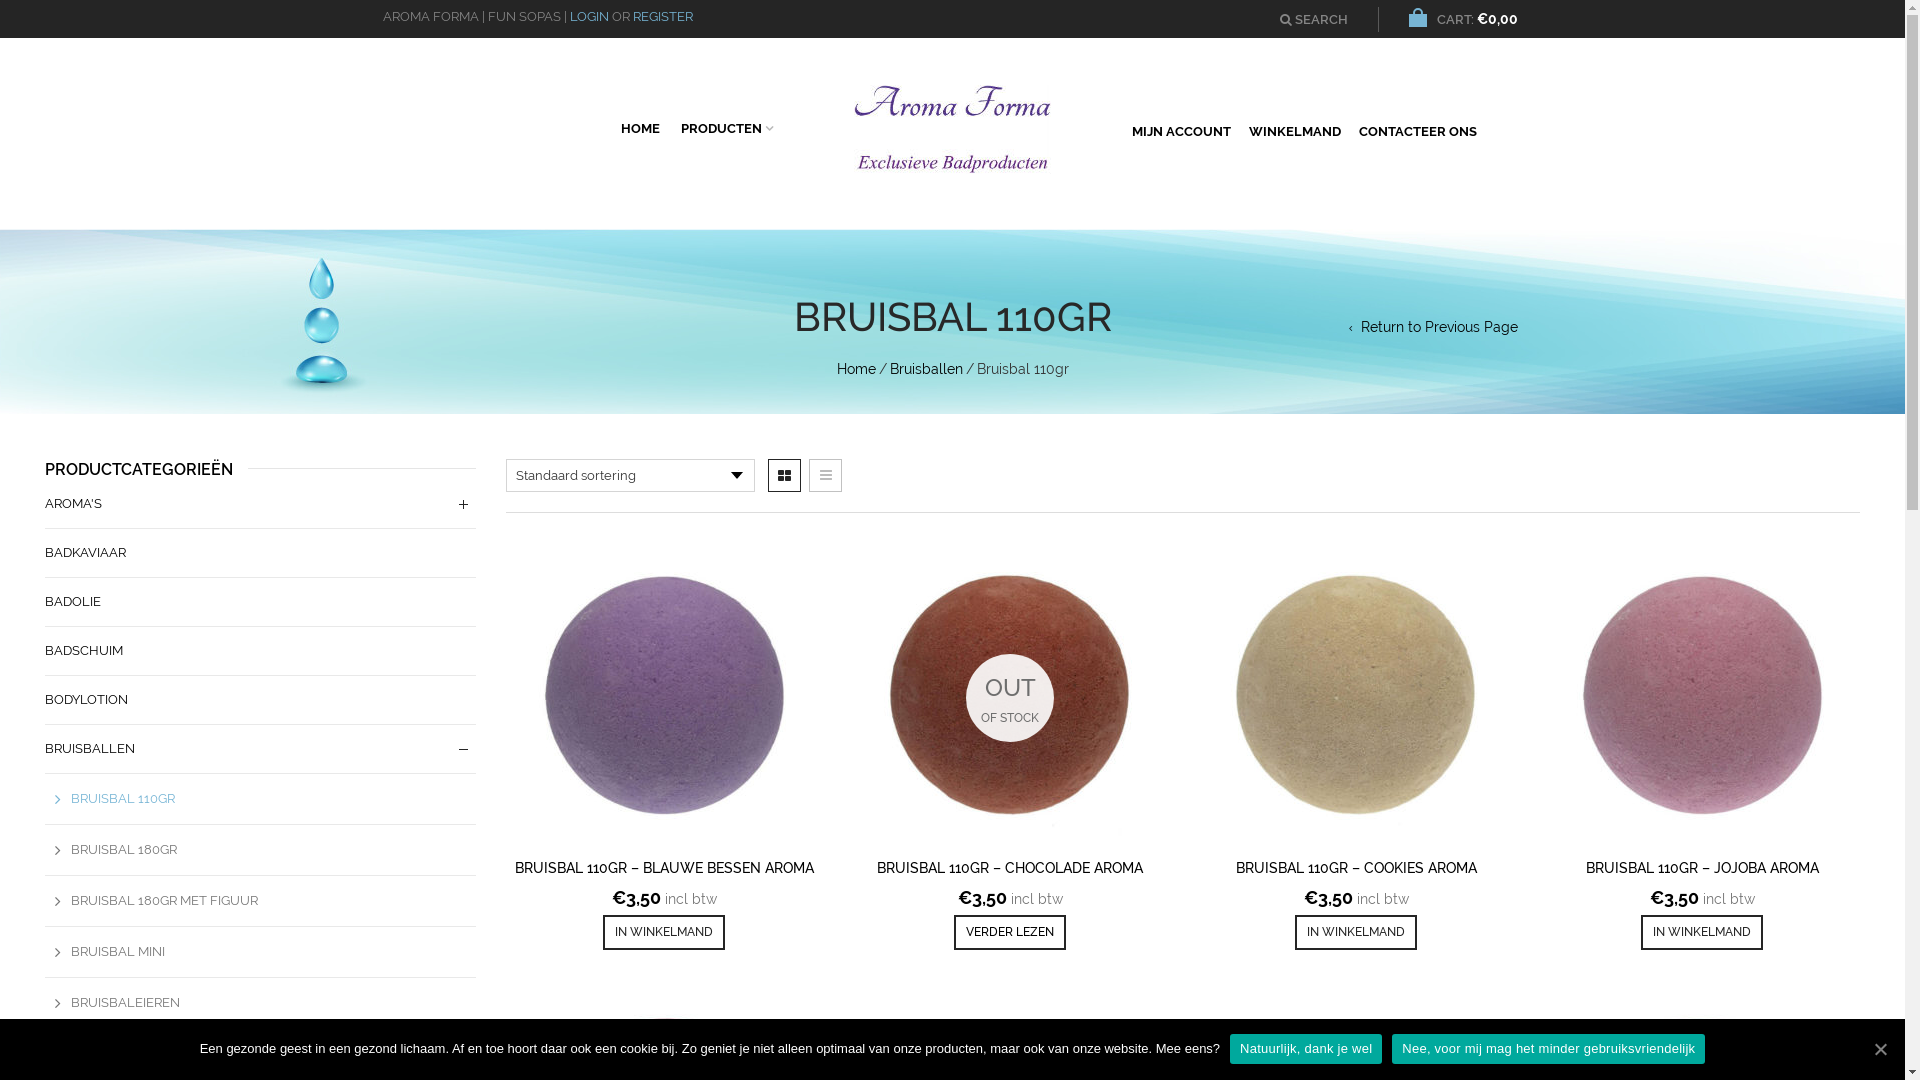  What do you see at coordinates (74, 504) in the screenshot?
I see `AROMA'S` at bounding box center [74, 504].